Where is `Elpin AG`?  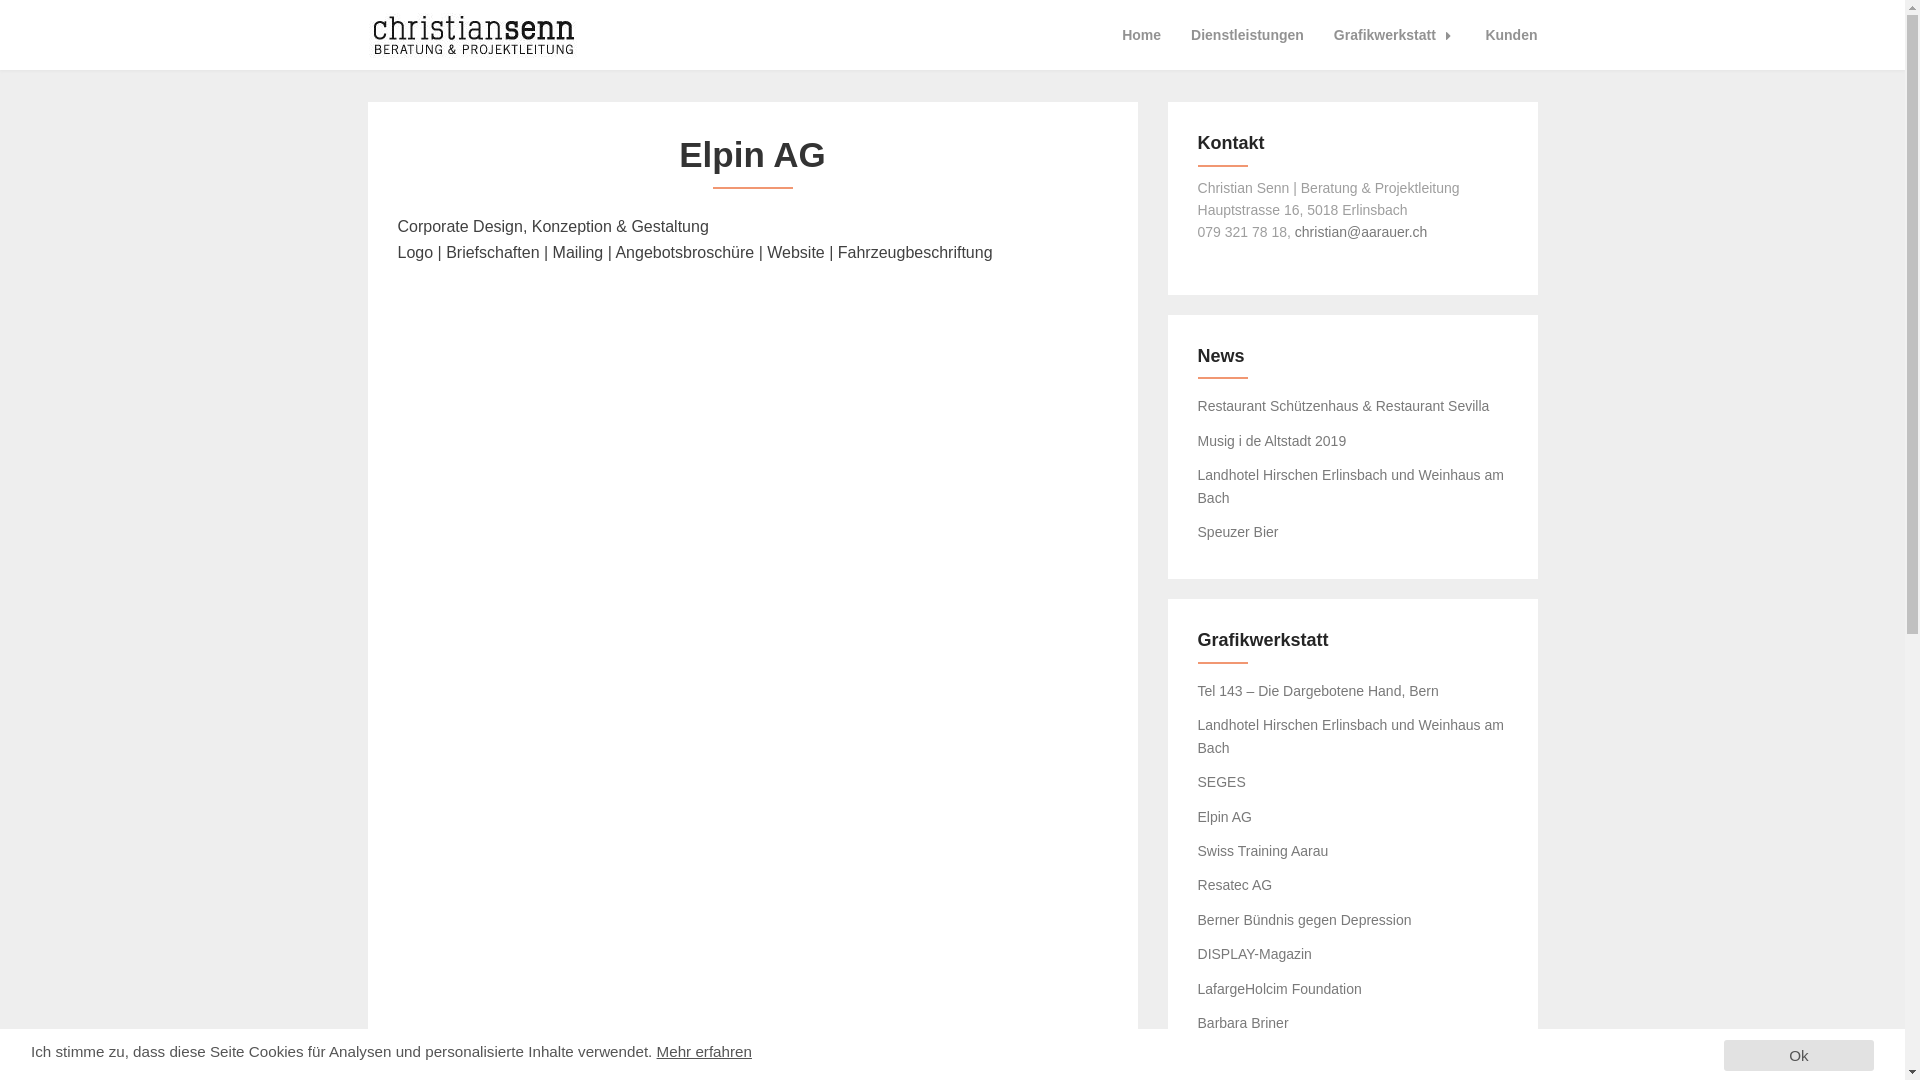
Elpin AG is located at coordinates (1225, 817).